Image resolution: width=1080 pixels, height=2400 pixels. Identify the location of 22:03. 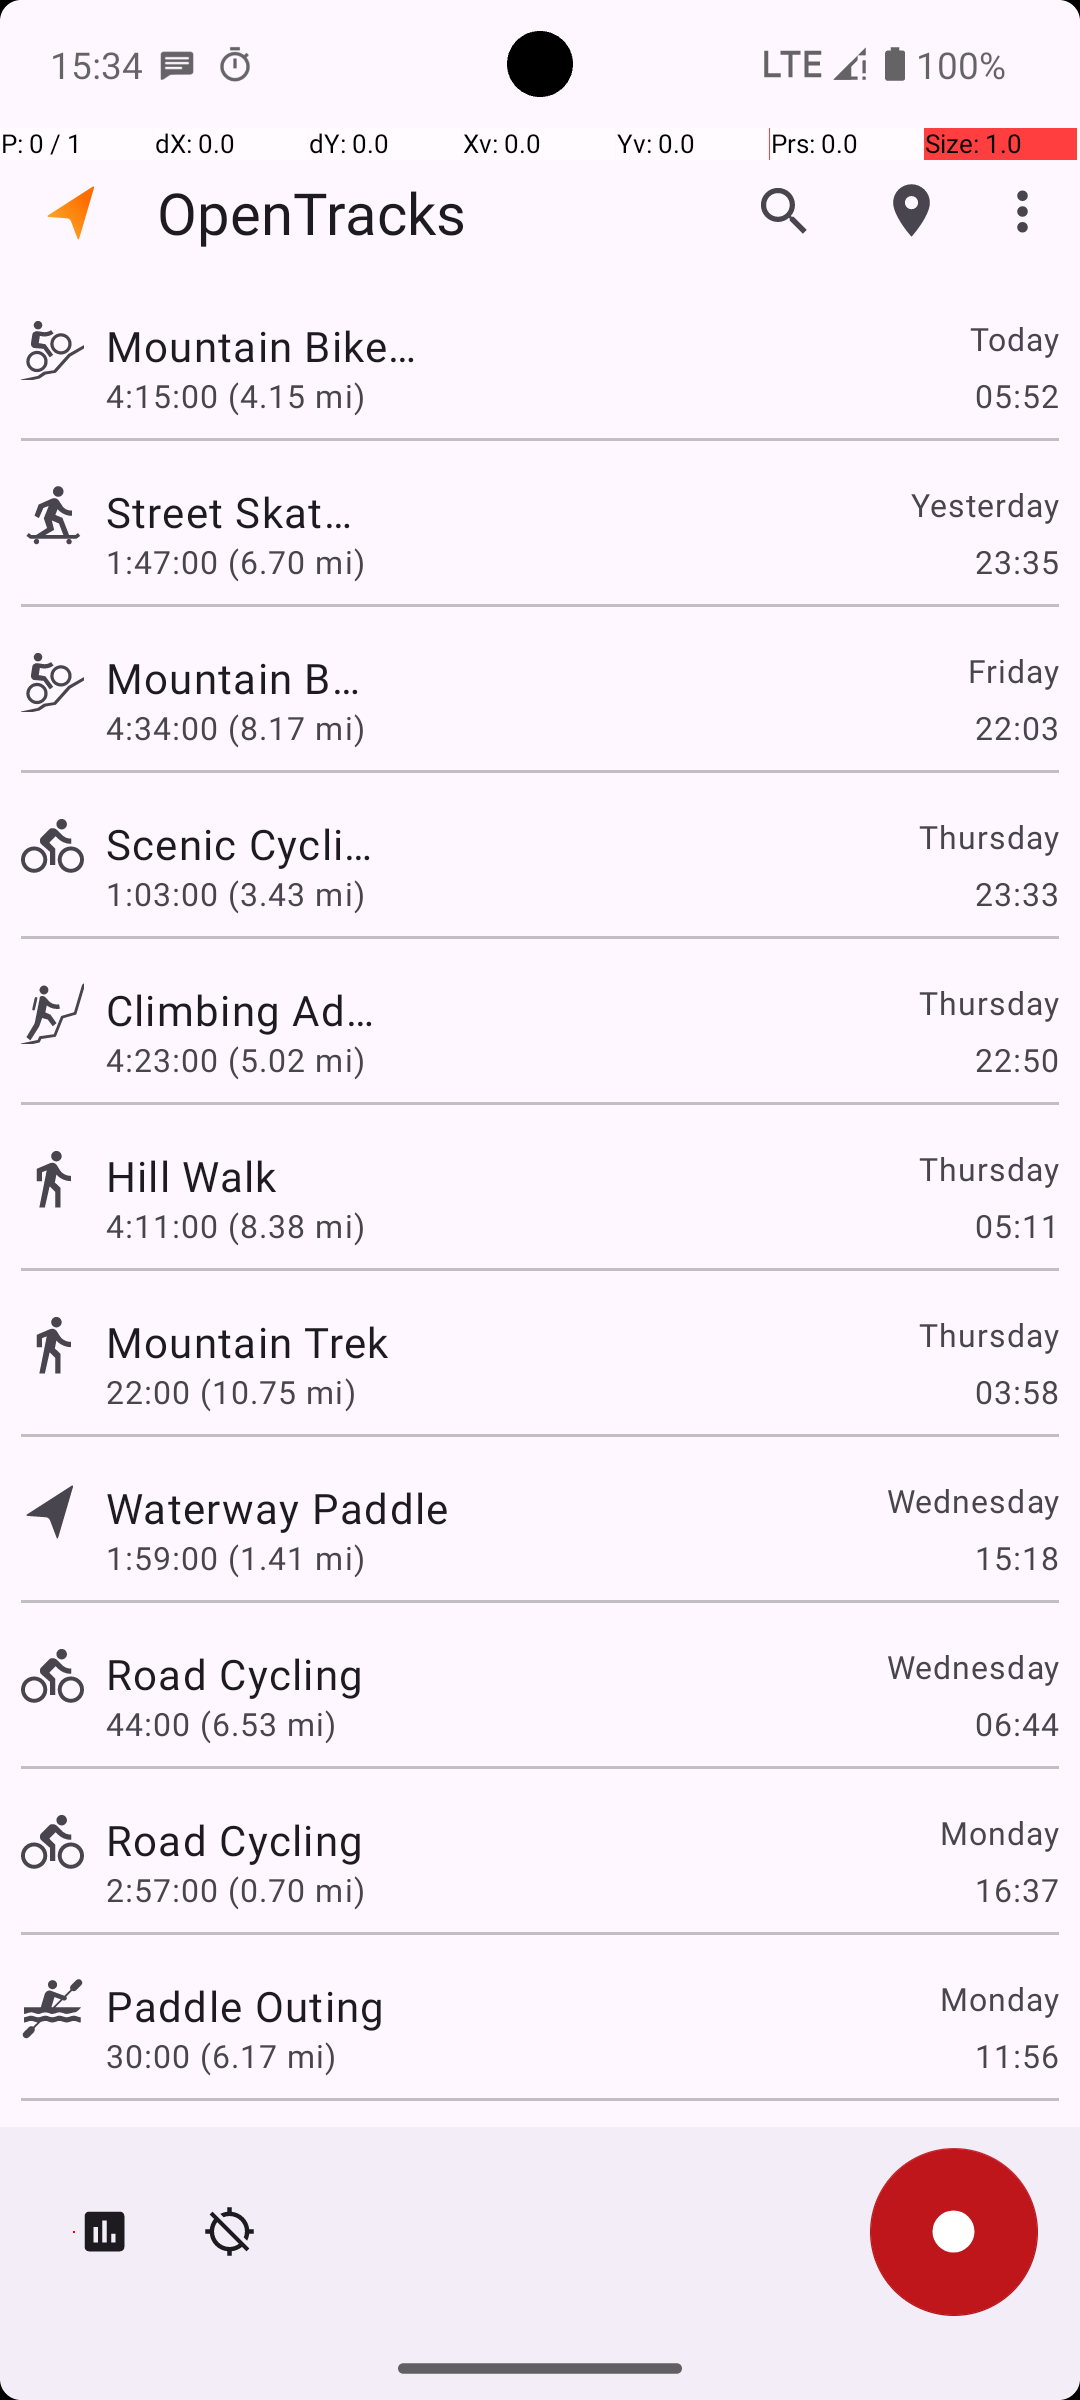
(1016, 728).